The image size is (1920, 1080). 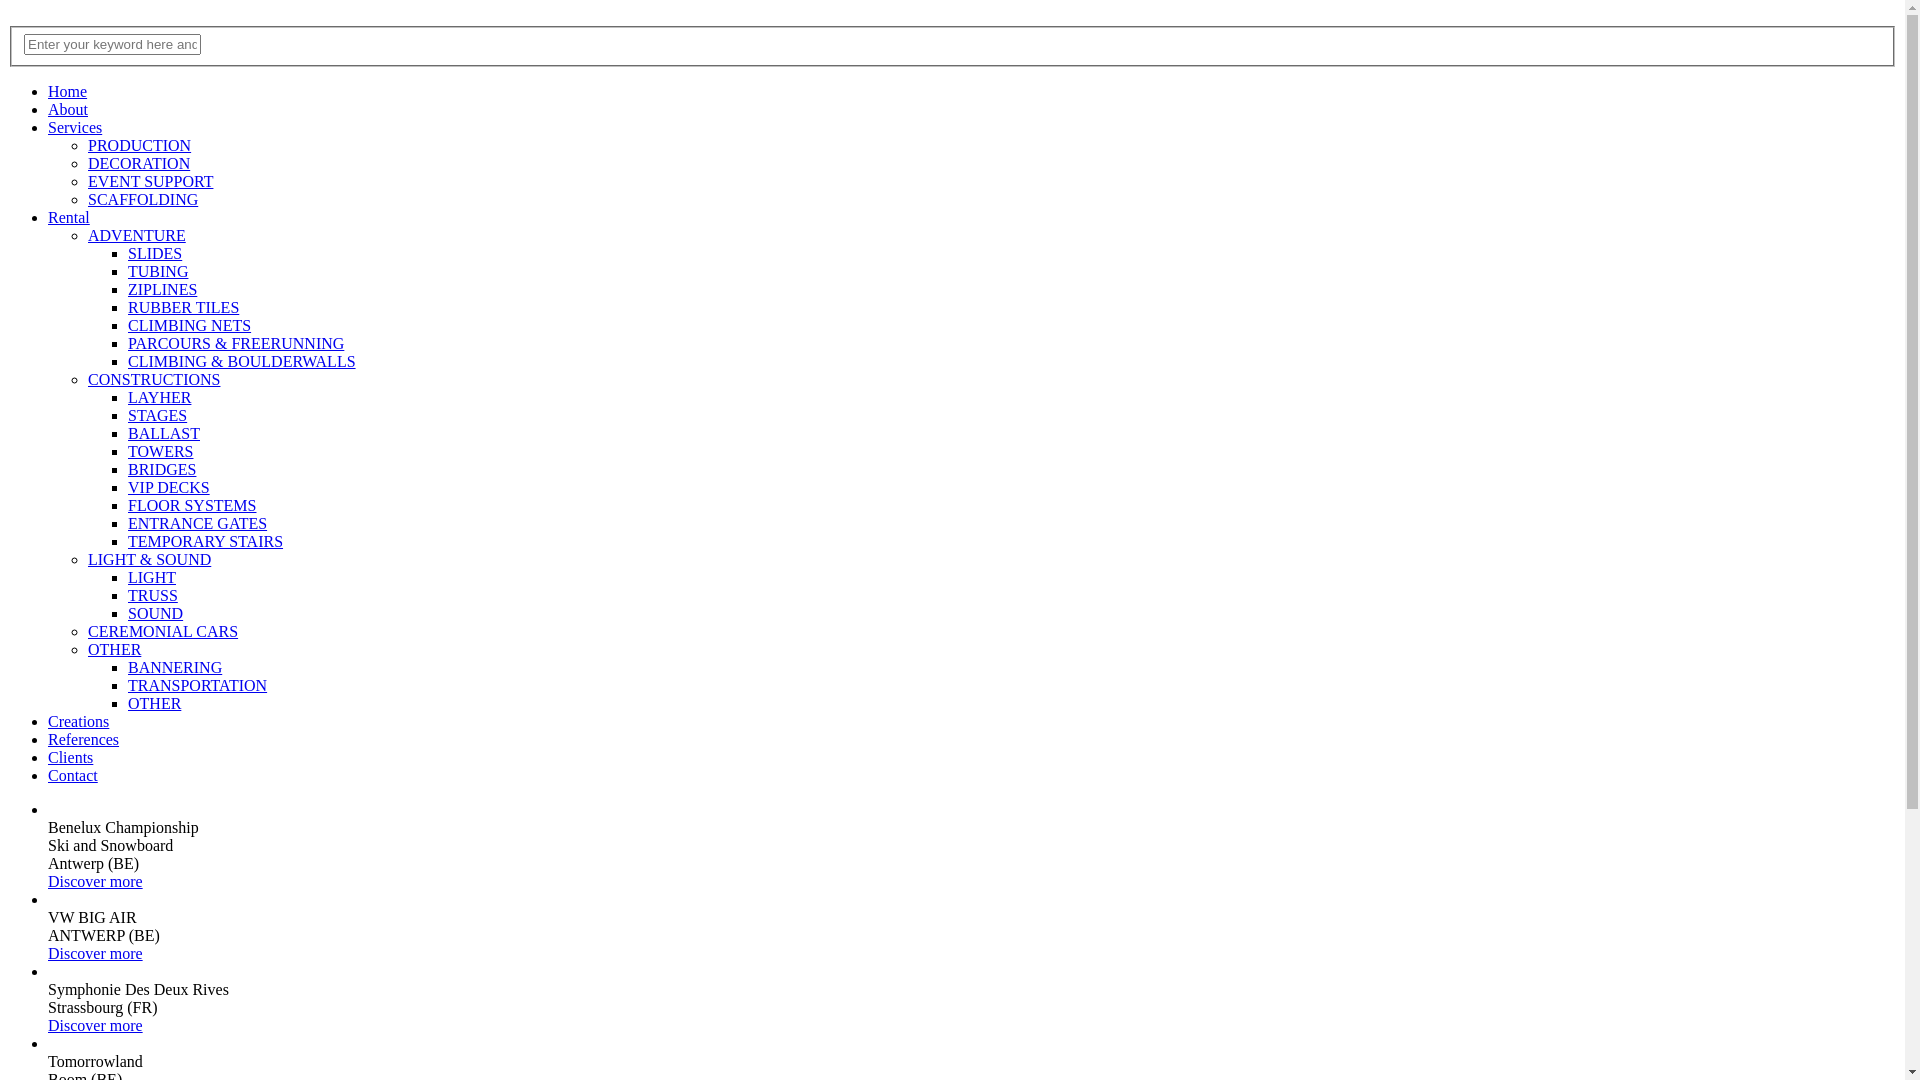 What do you see at coordinates (198, 524) in the screenshot?
I see `ENTRANCE GATES` at bounding box center [198, 524].